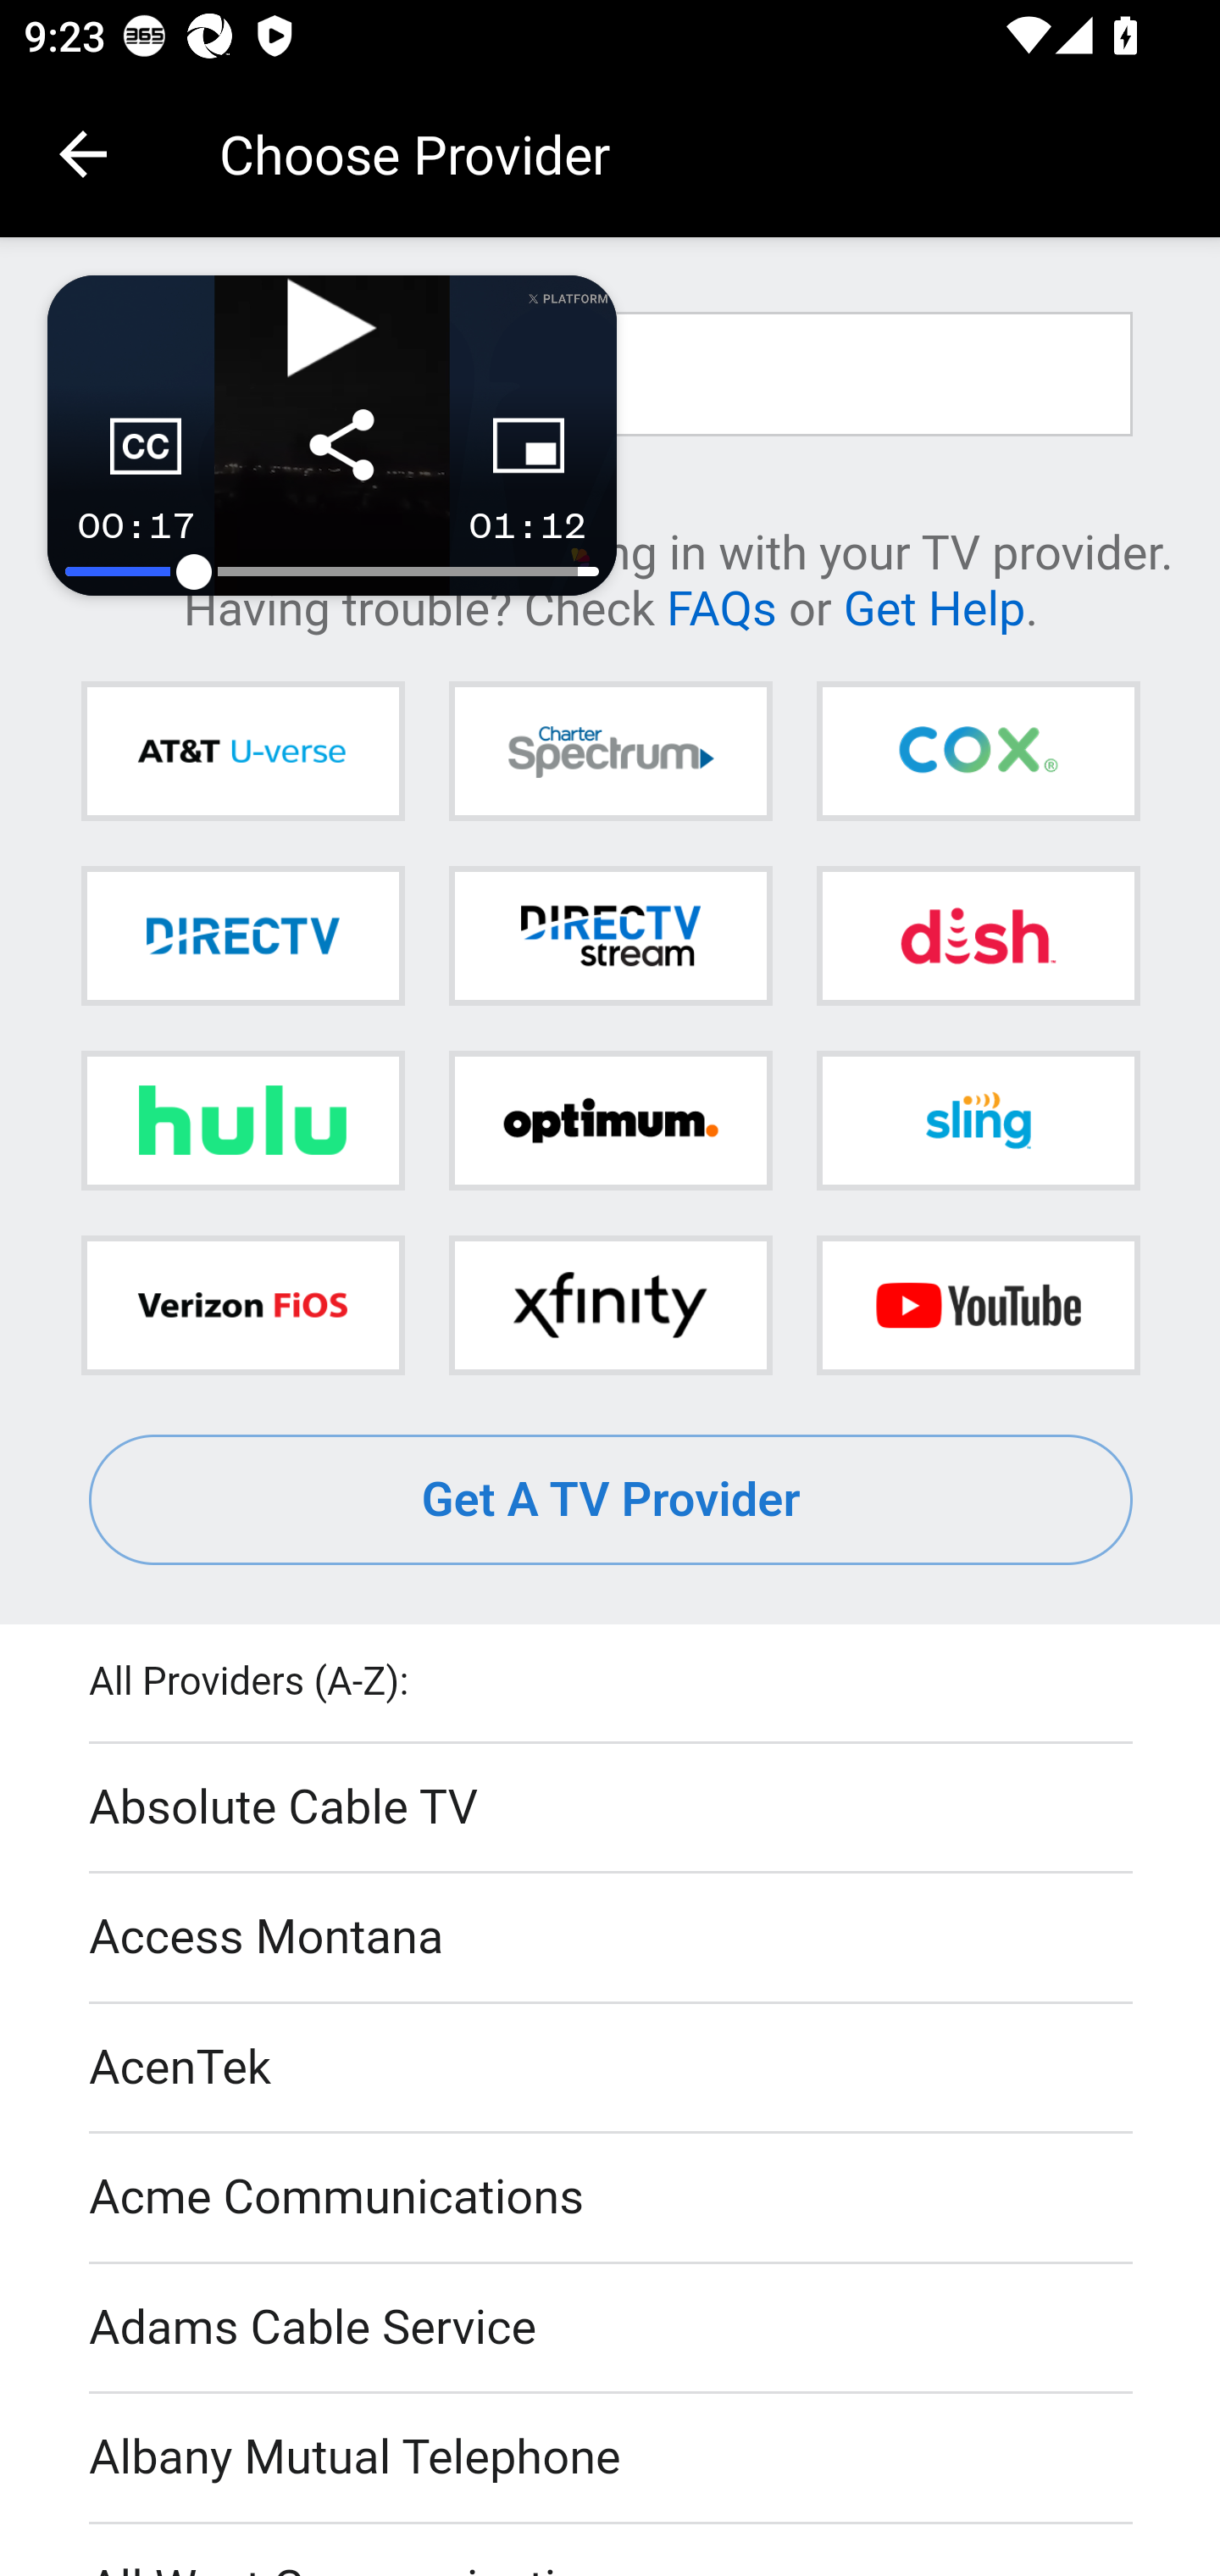  Describe the element at coordinates (612, 2068) in the screenshot. I see `AcenTek` at that location.